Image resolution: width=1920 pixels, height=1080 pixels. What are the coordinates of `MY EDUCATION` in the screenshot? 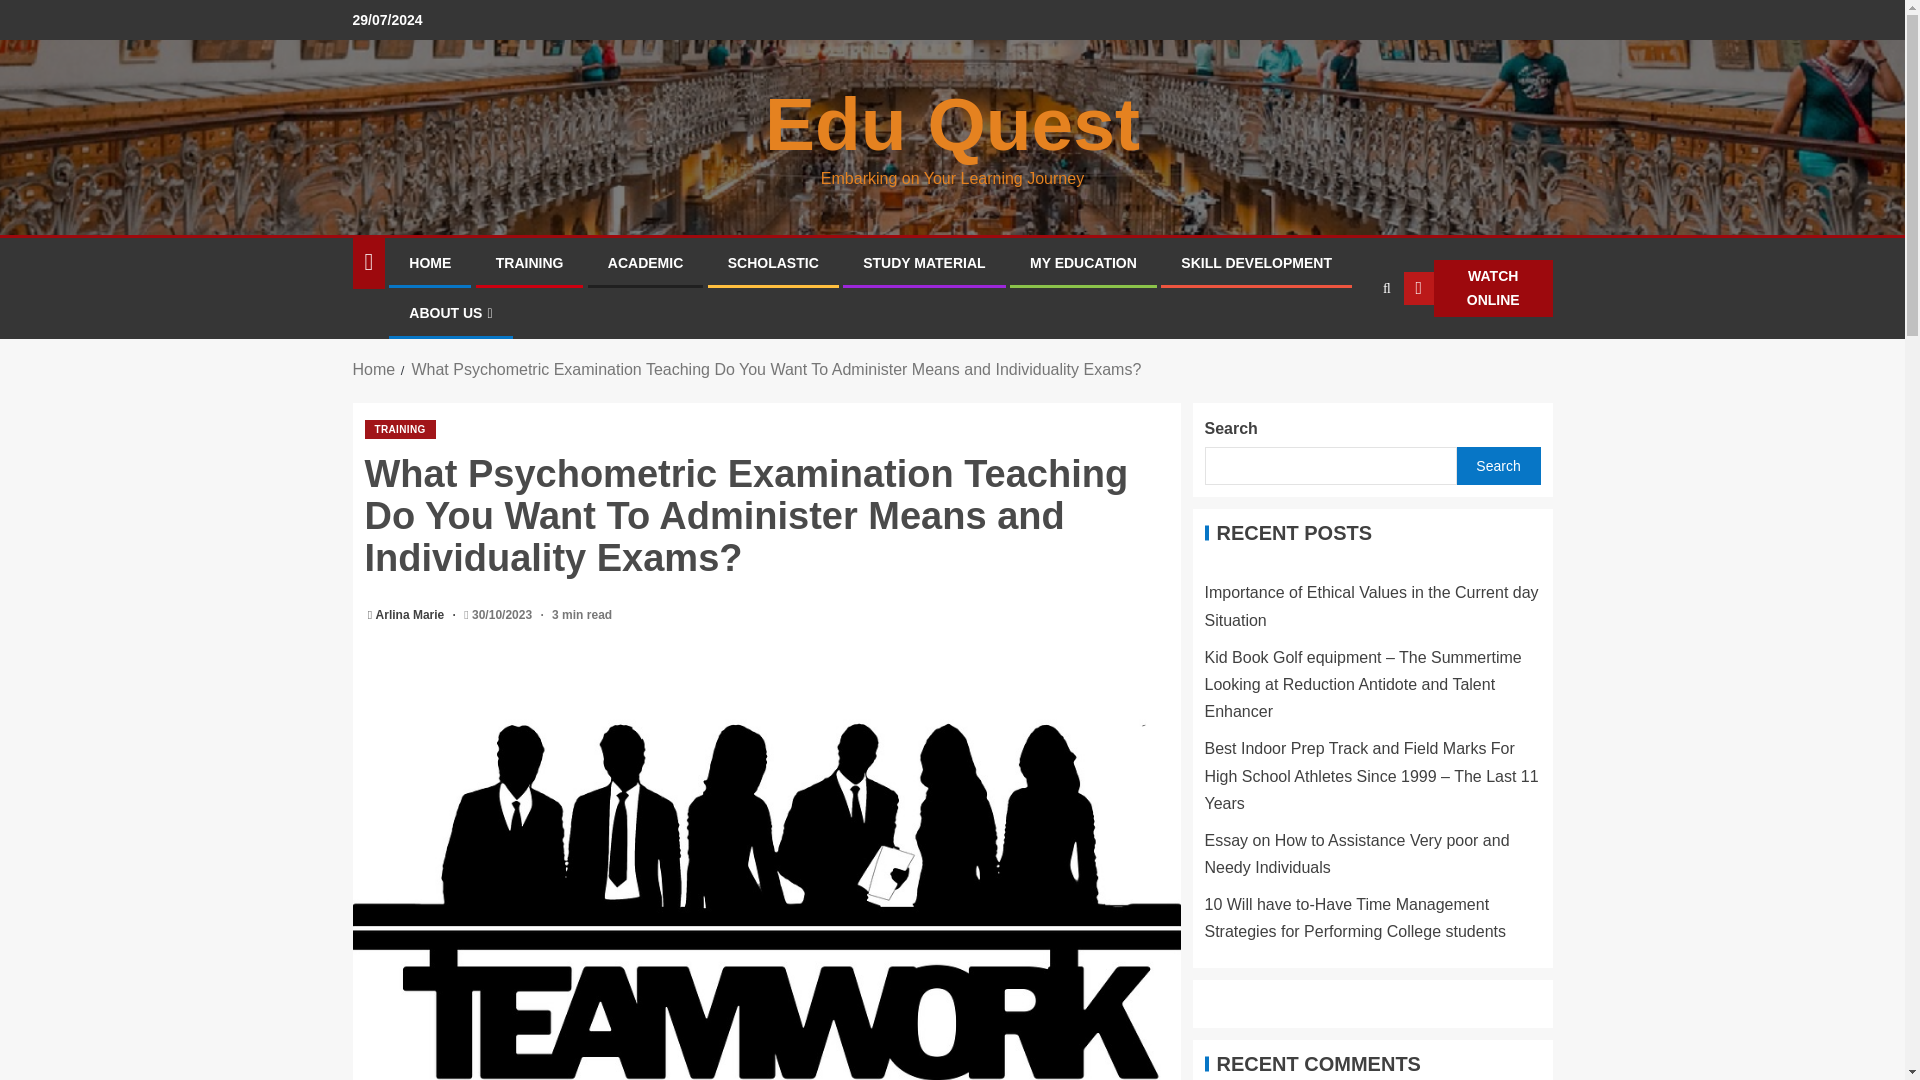 It's located at (1082, 262).